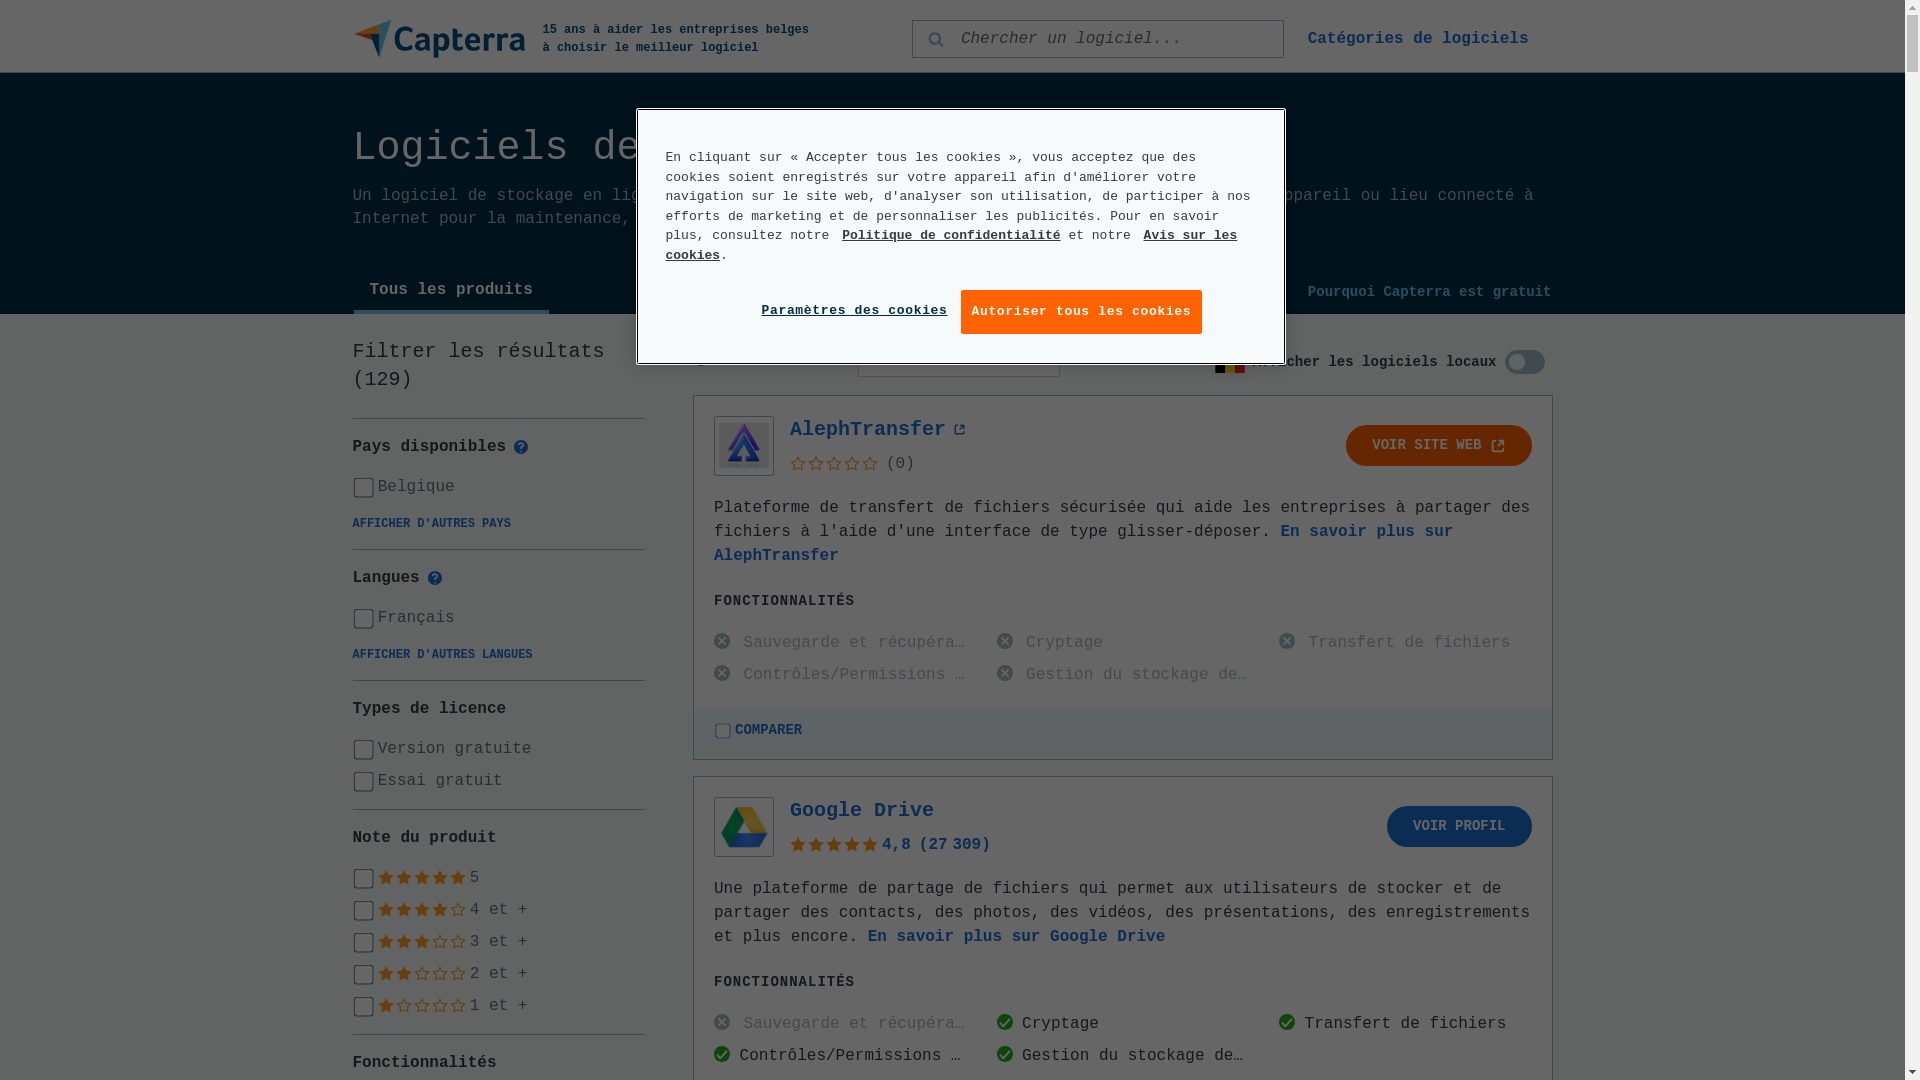 The image size is (1920, 1080). What do you see at coordinates (1084, 544) in the screenshot?
I see `En savoir plus sur AlephTransfer` at bounding box center [1084, 544].